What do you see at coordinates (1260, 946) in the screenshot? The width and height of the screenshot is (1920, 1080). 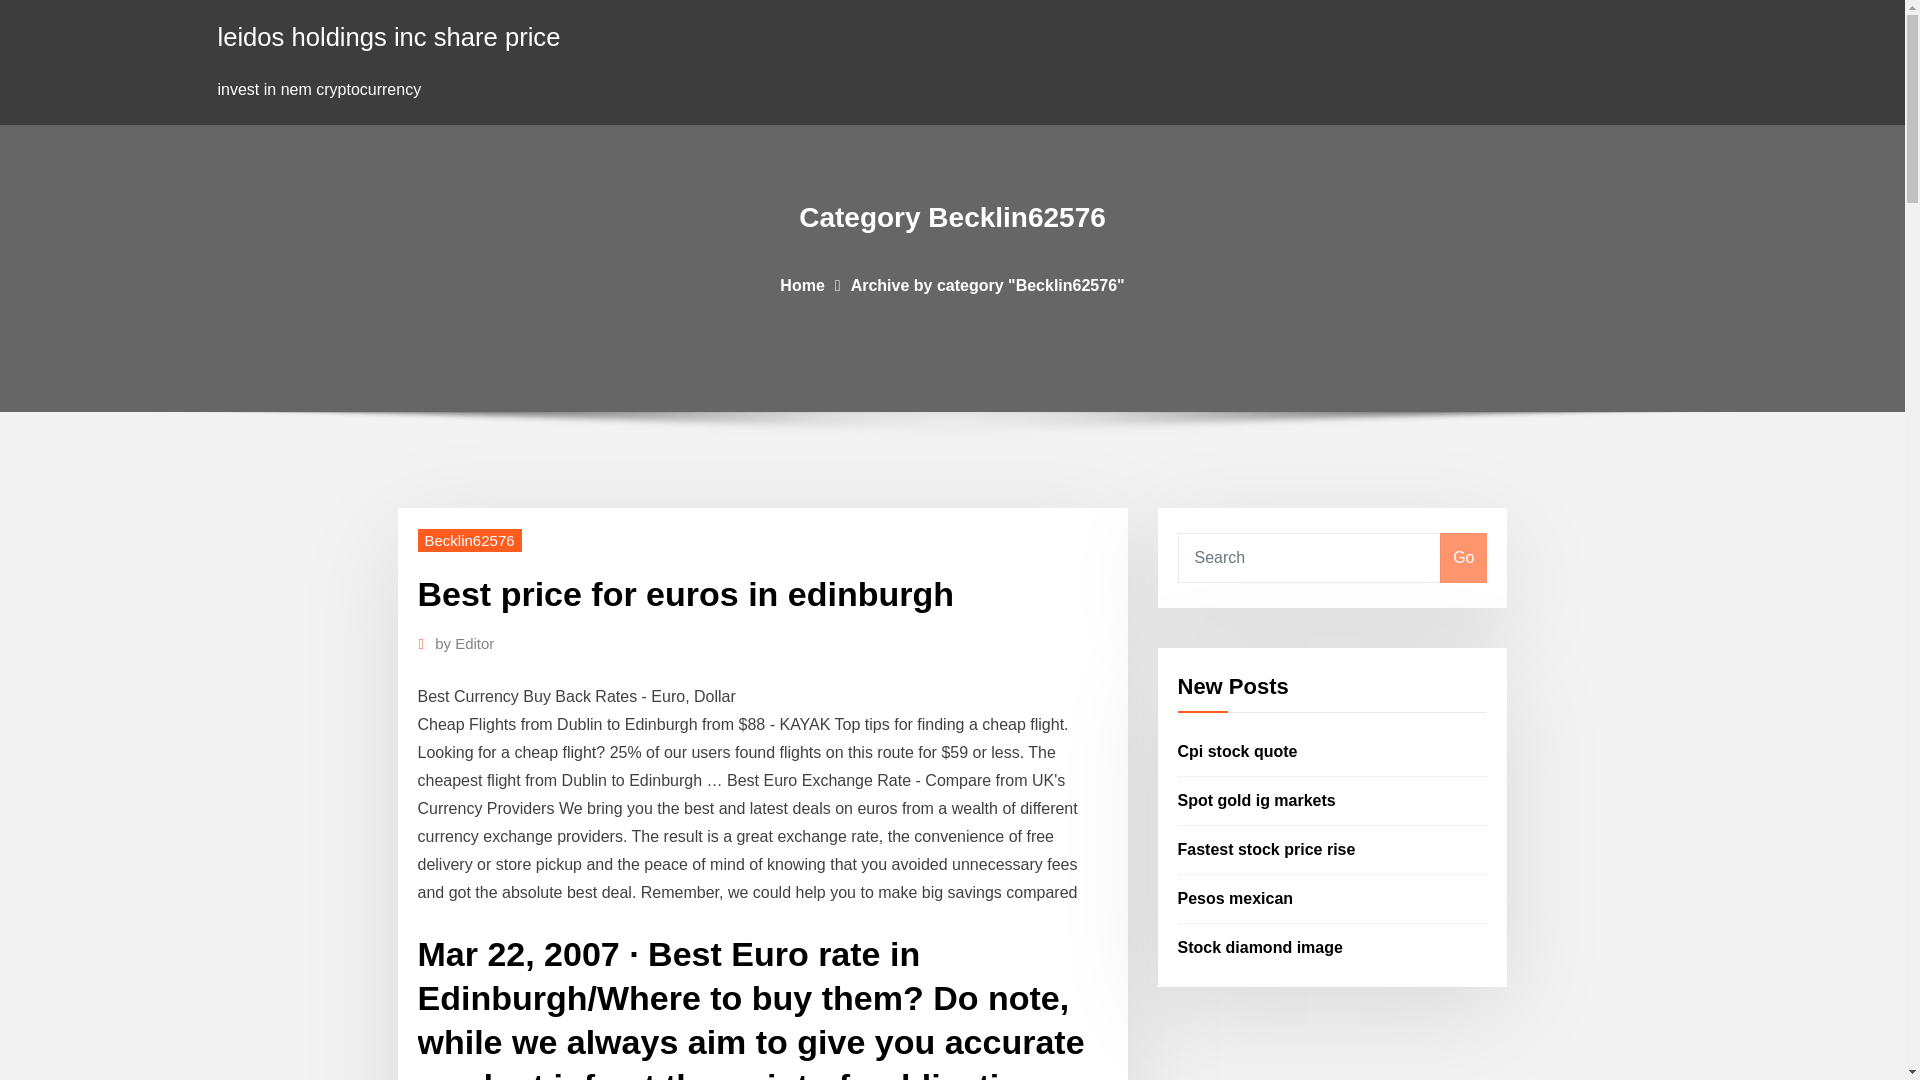 I see `Stock diamond image` at bounding box center [1260, 946].